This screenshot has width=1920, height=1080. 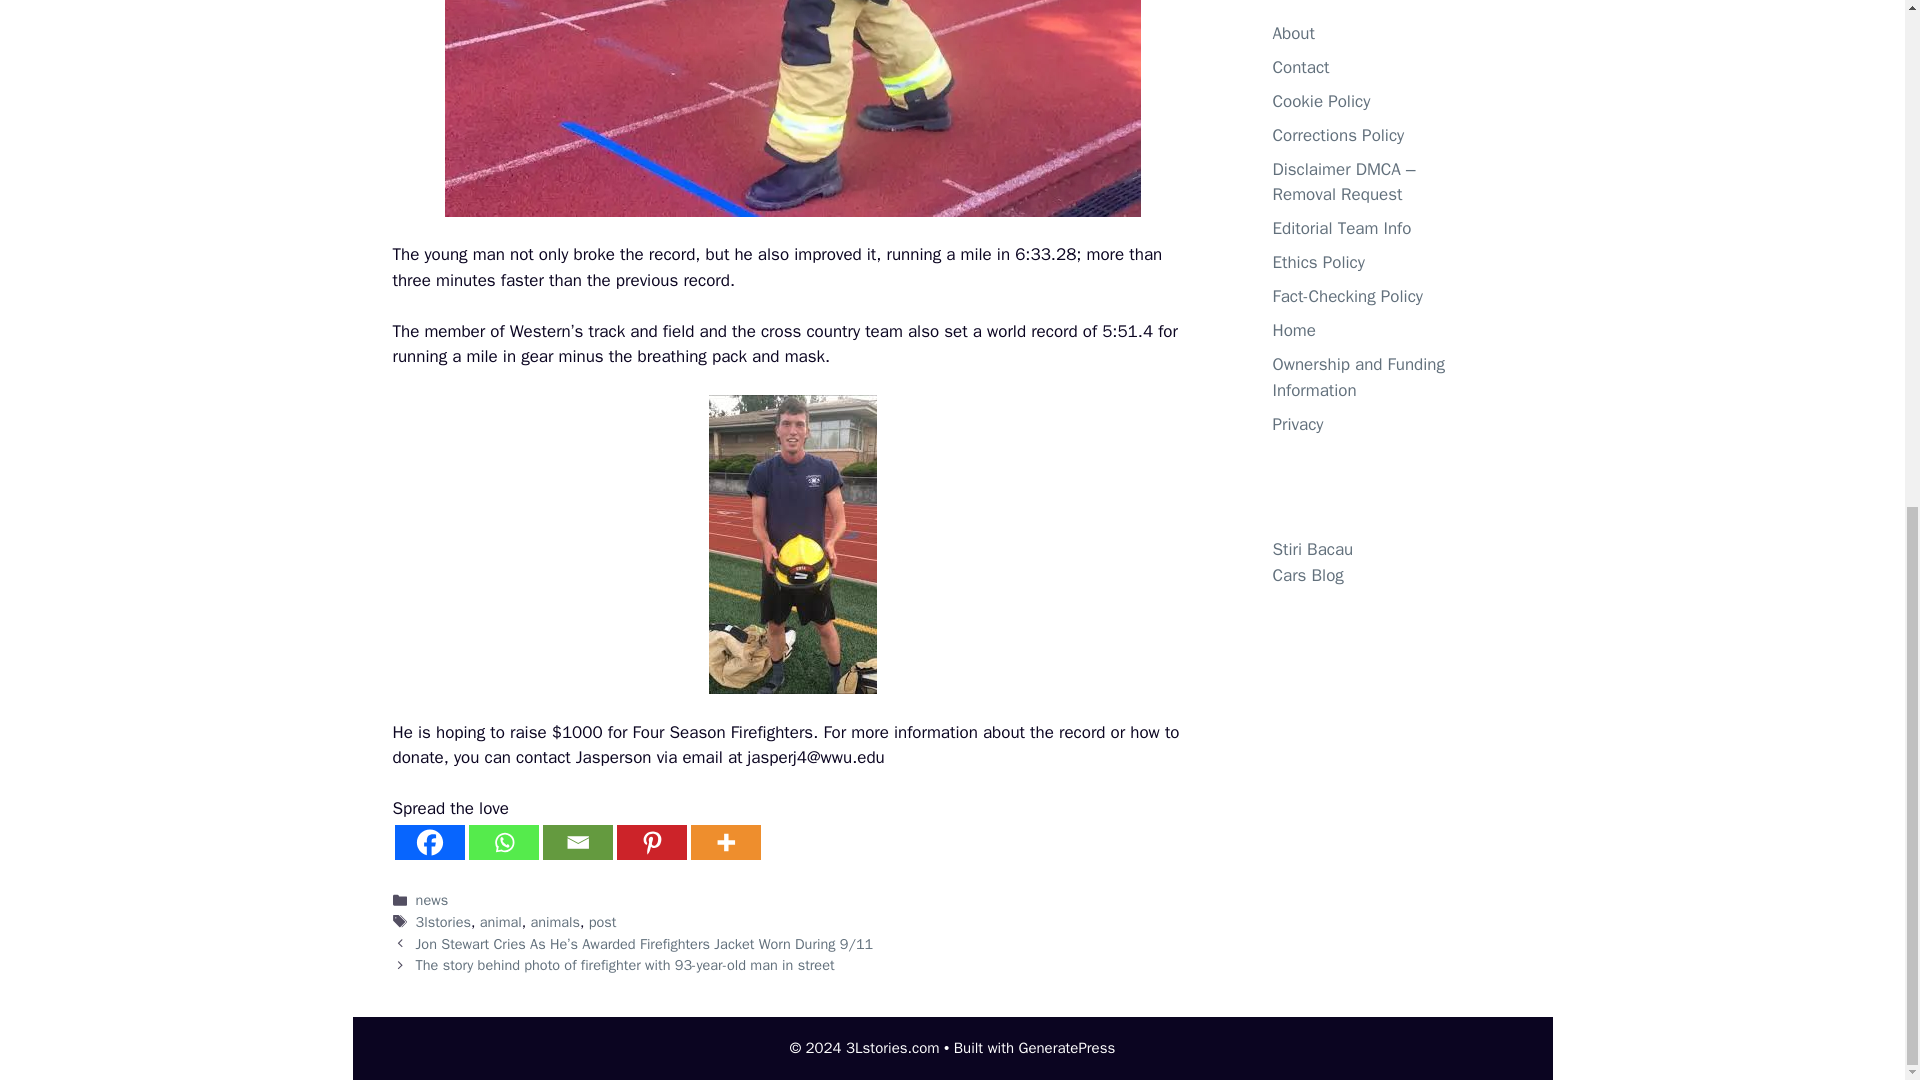 I want to click on Corrections Policy, so click(x=1337, y=135).